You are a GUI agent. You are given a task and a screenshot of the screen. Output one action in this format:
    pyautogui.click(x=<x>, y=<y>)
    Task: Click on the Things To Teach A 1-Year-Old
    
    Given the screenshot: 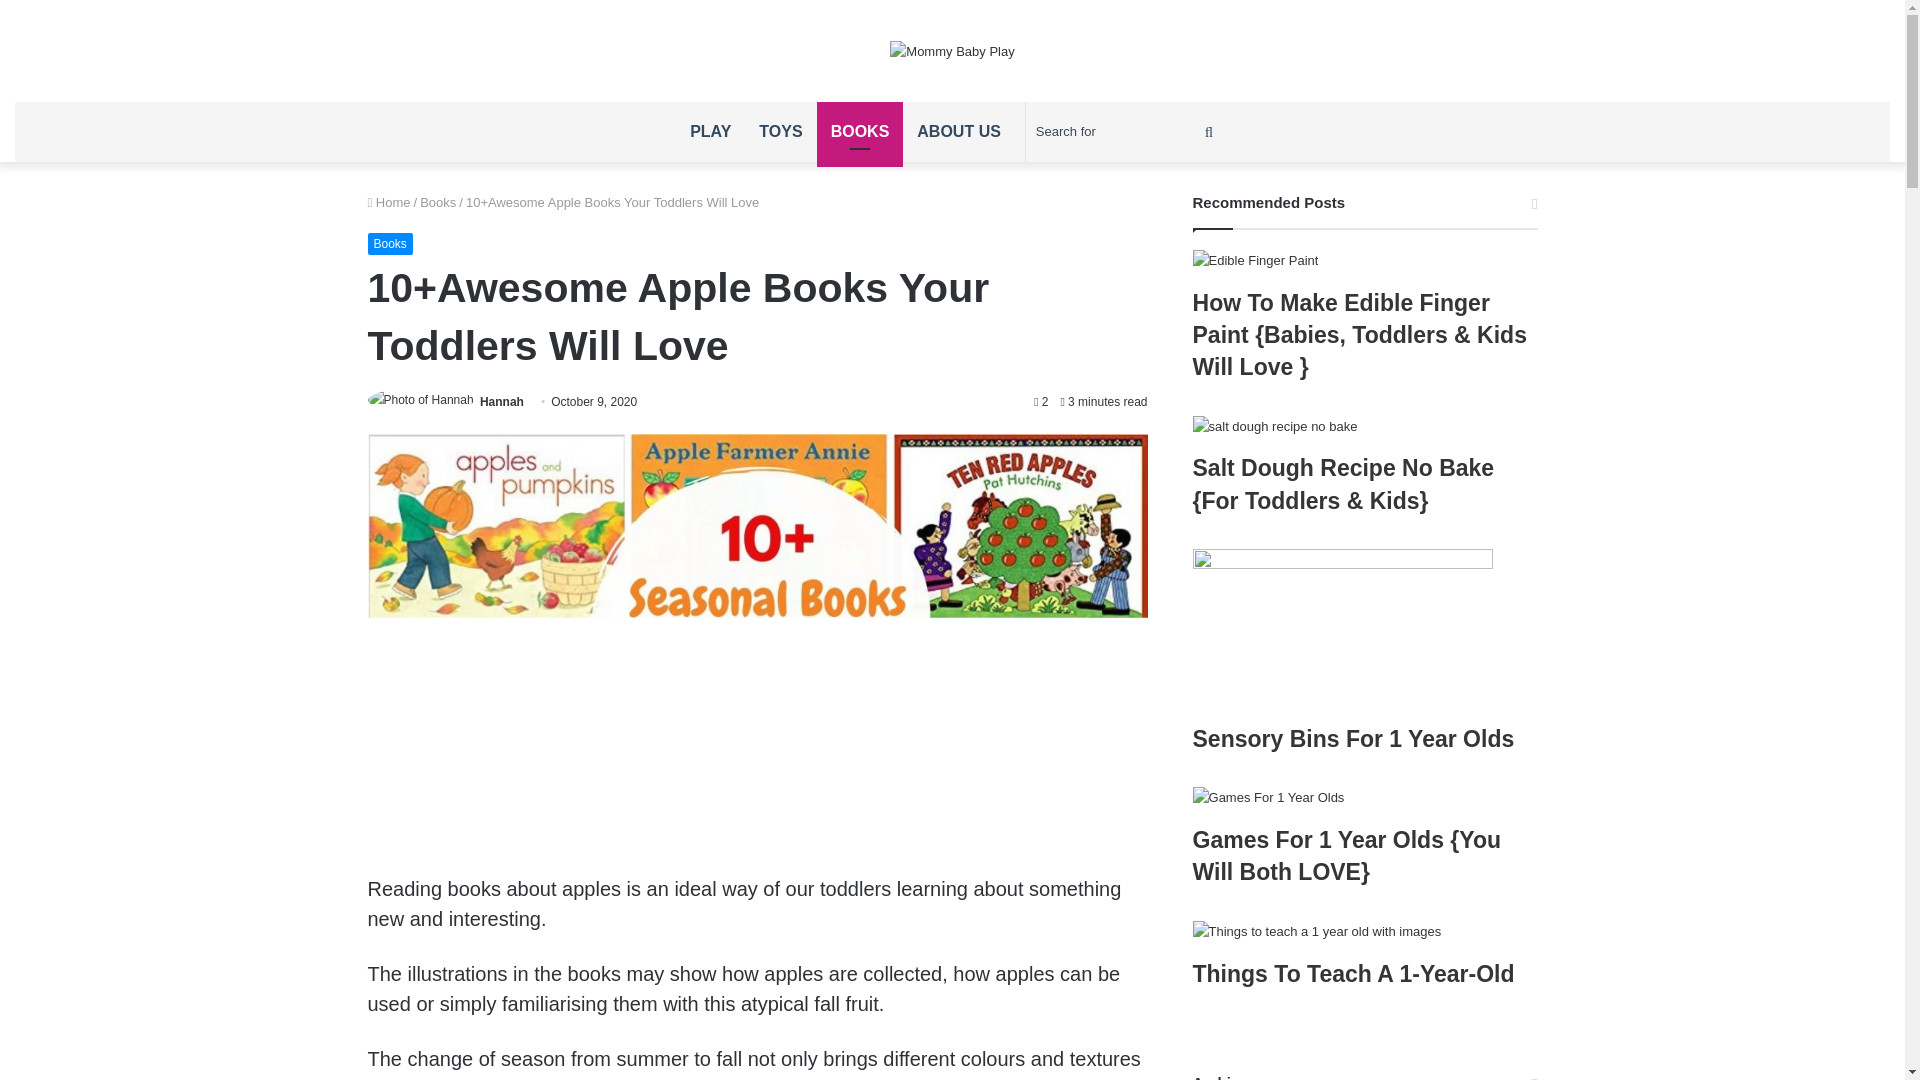 What is the action you would take?
    pyautogui.click(x=1364, y=931)
    